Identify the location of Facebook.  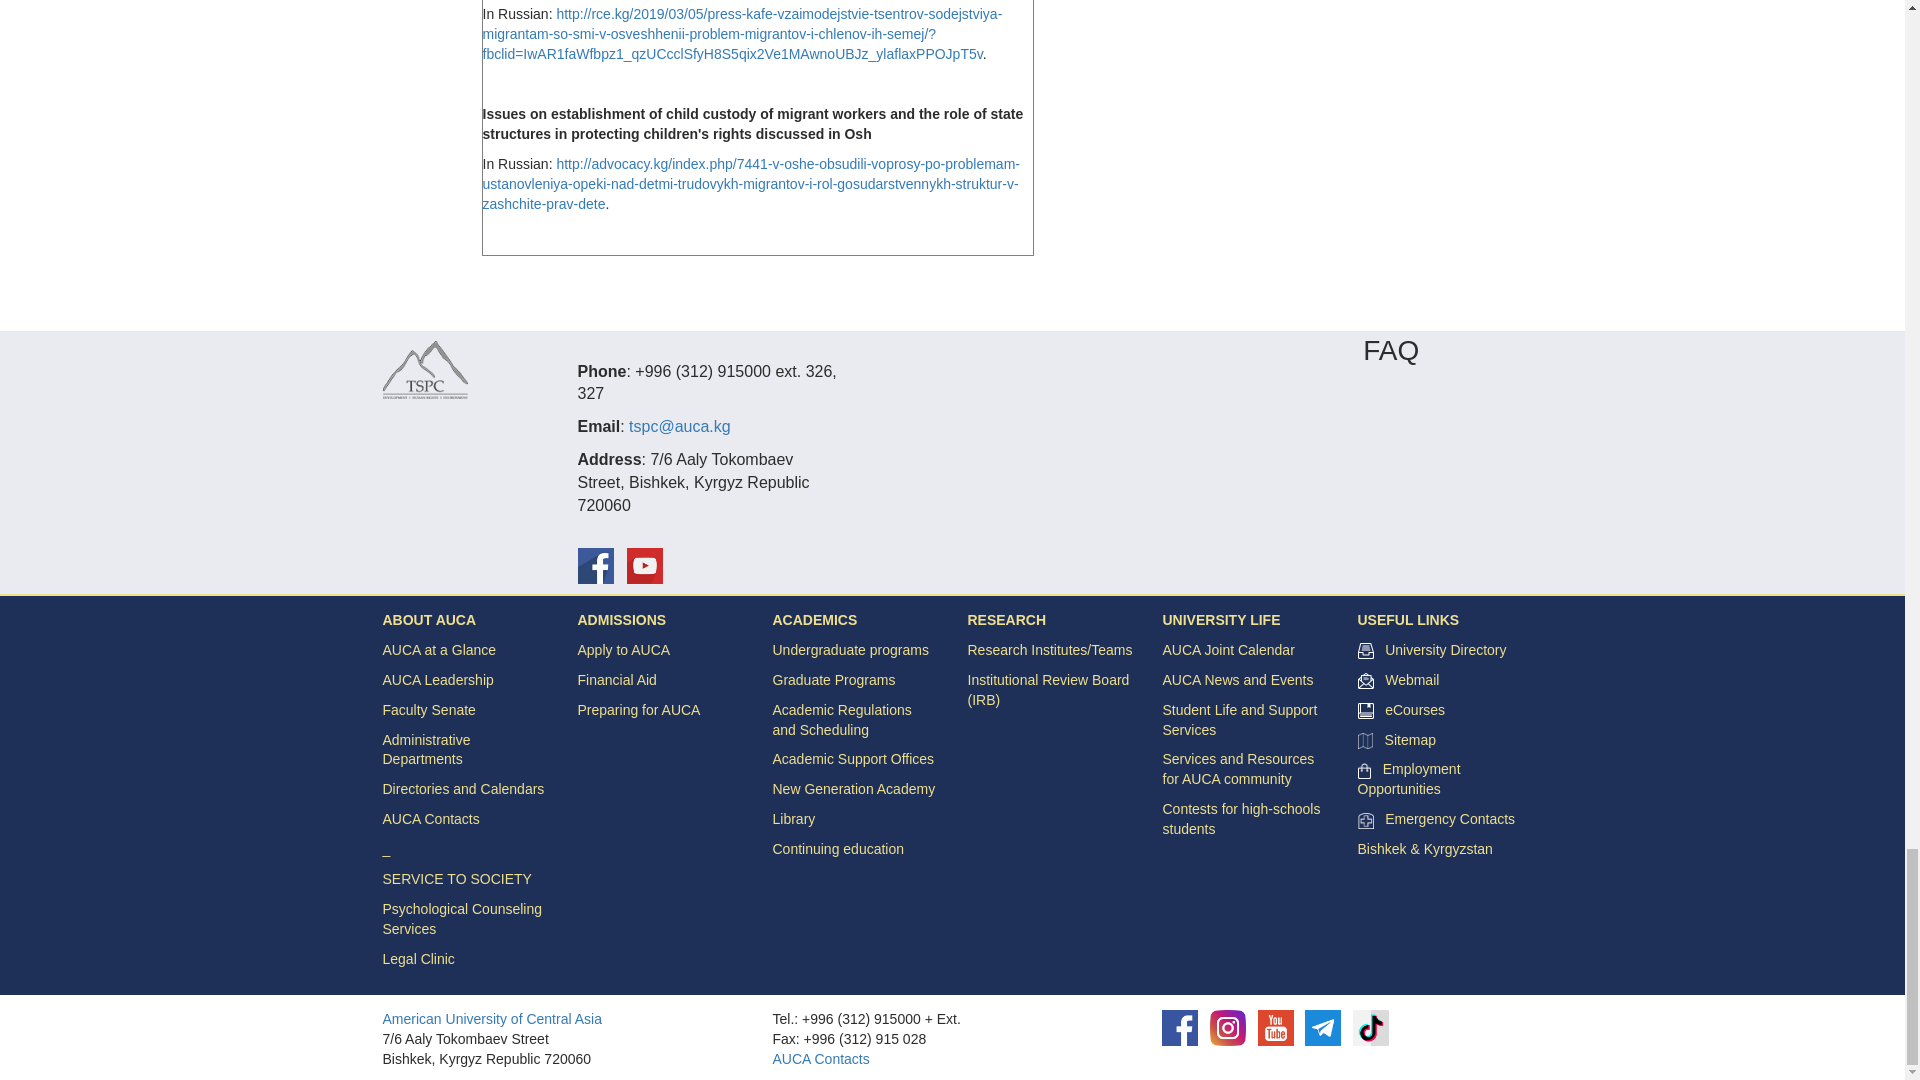
(1180, 1028).